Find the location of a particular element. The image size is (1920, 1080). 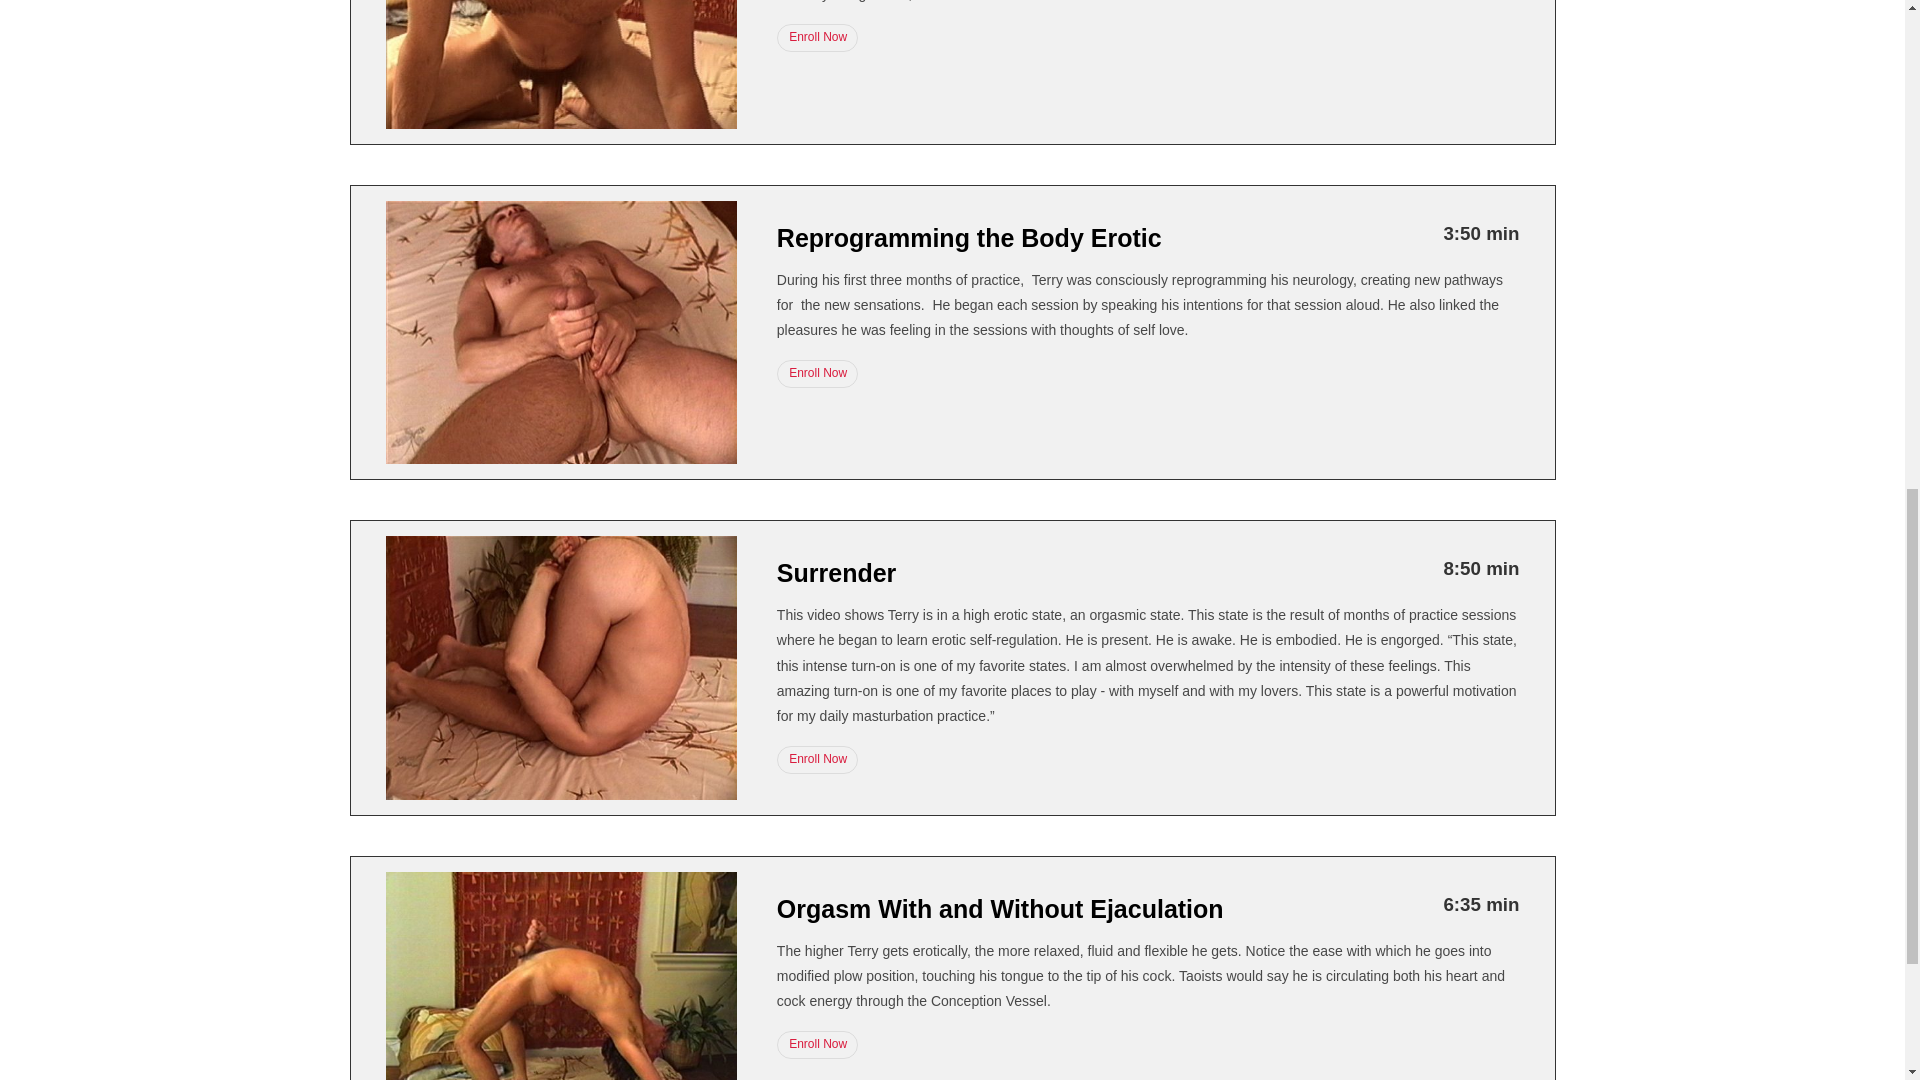

Surrender is located at coordinates (836, 573).